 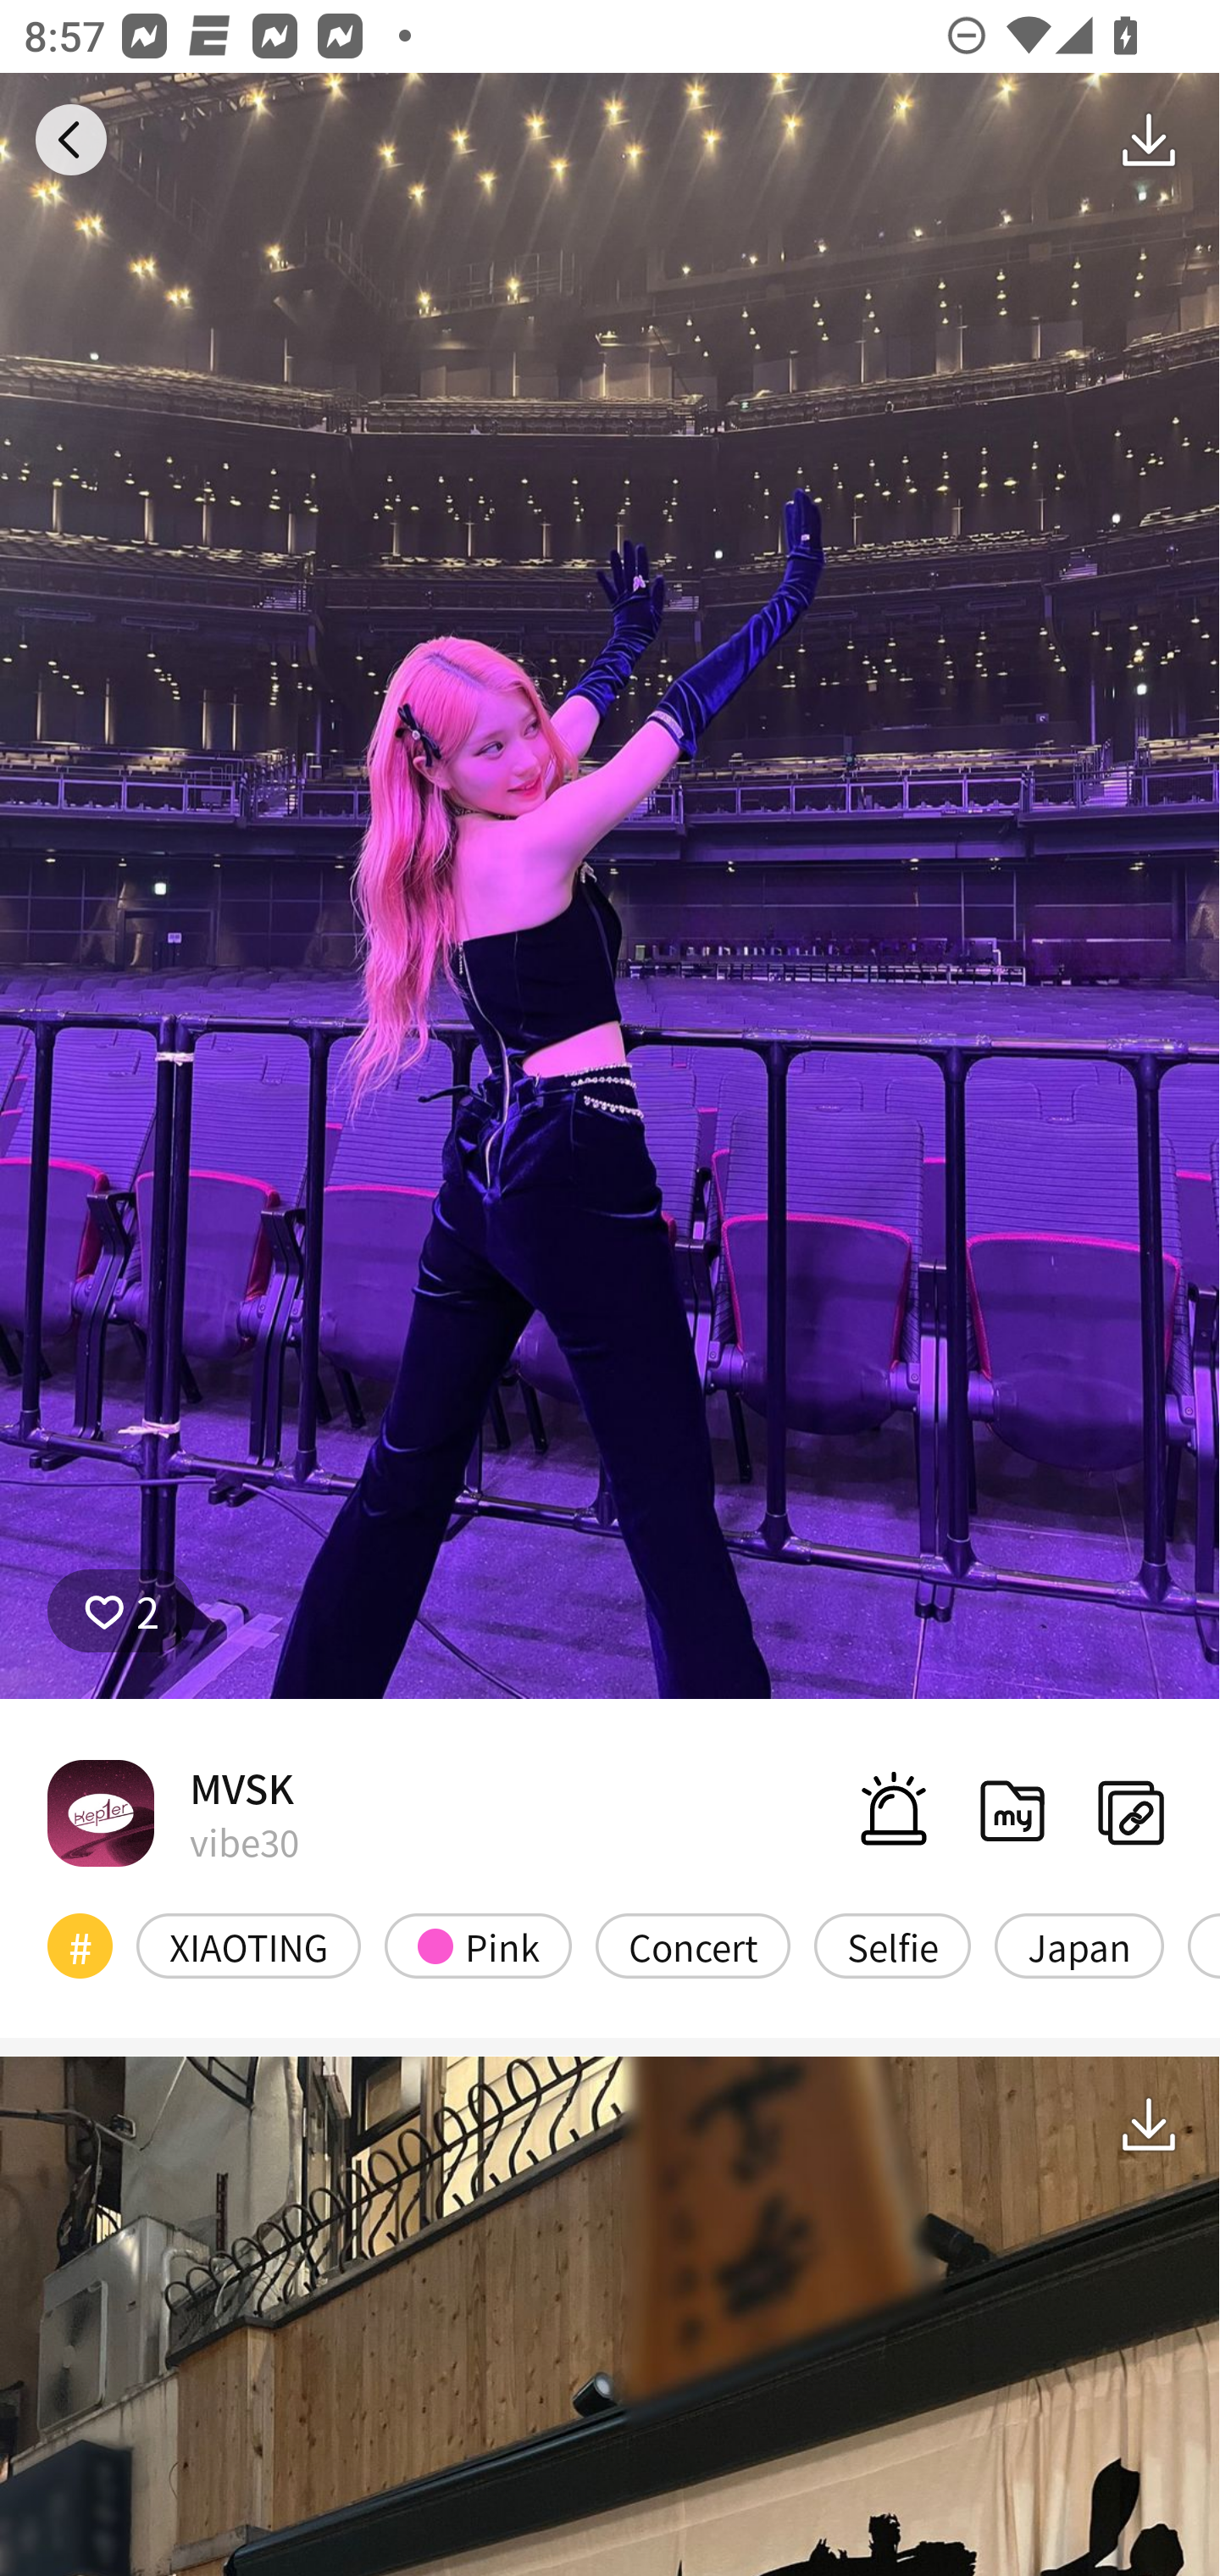 I want to click on XIAOTING, so click(x=249, y=1946).